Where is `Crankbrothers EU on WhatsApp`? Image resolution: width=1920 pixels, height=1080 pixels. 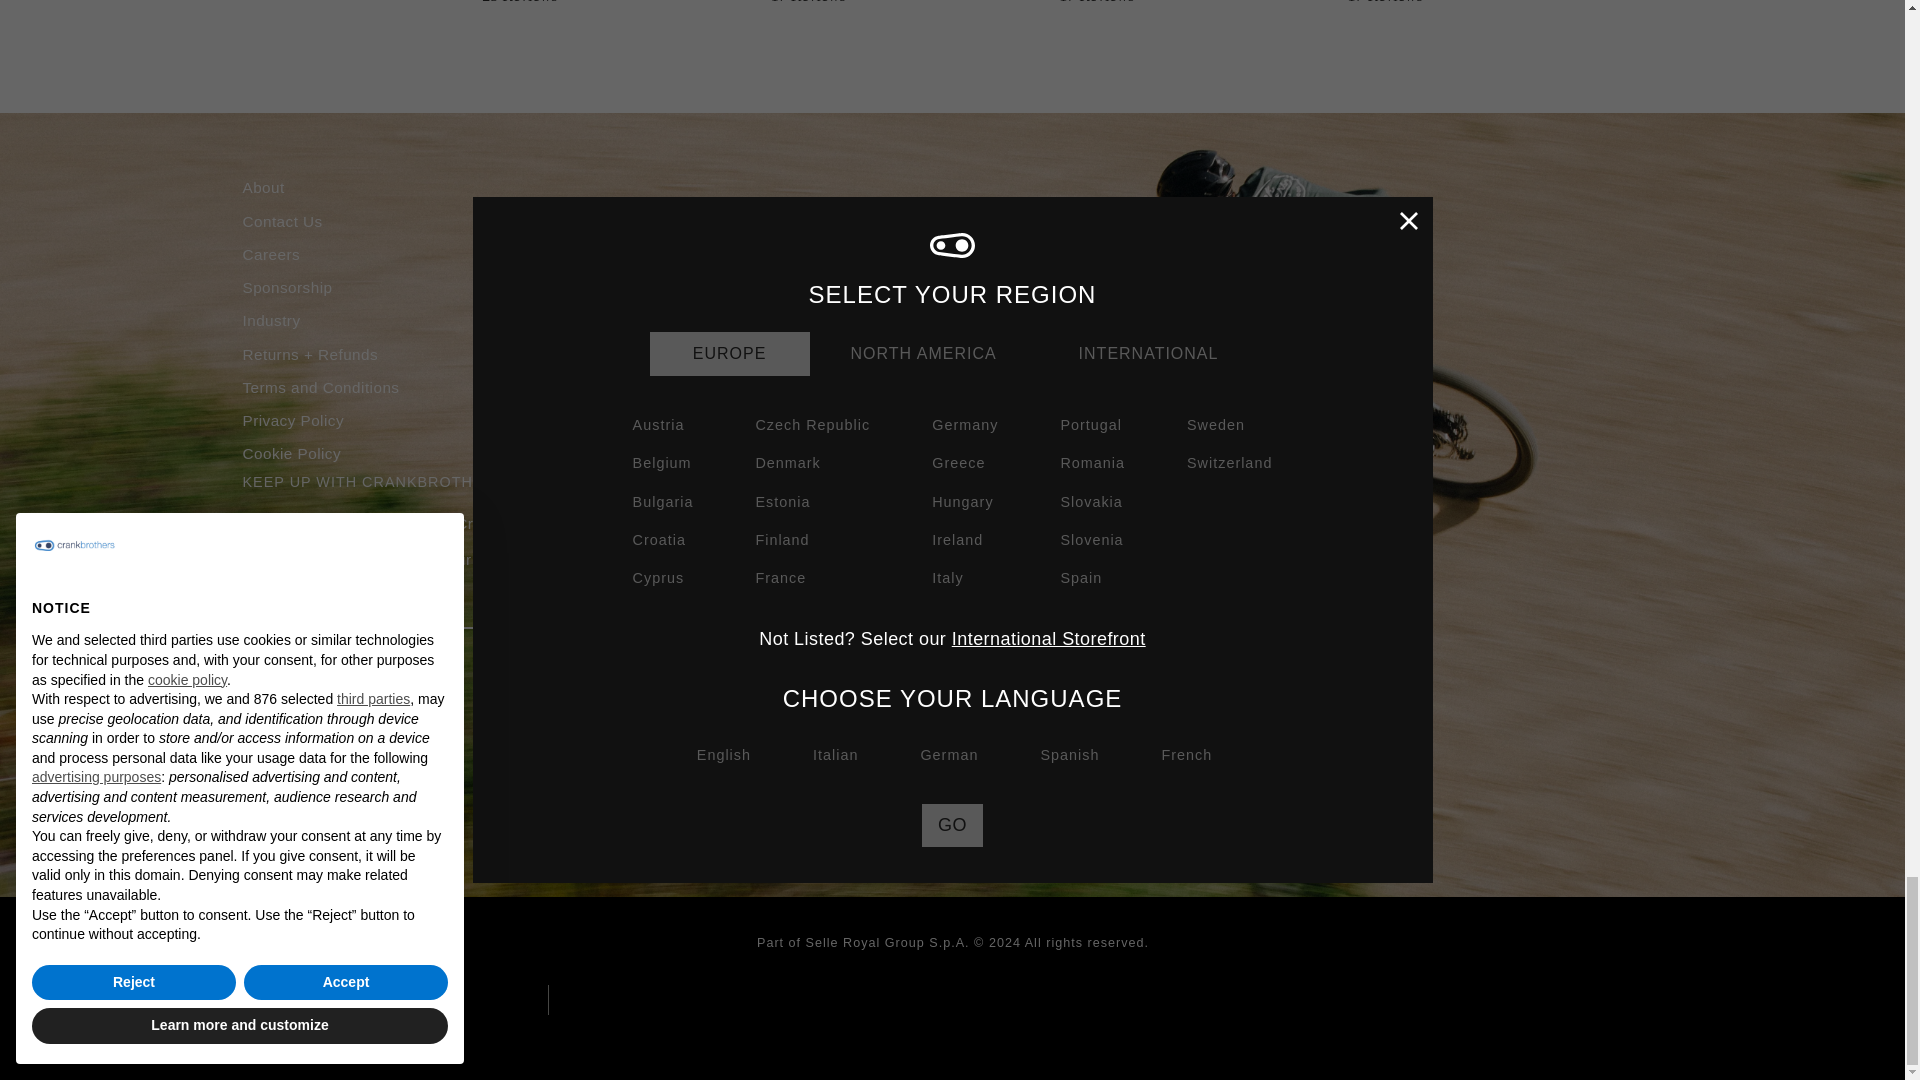
Crankbrothers EU on WhatsApp is located at coordinates (410, 672).